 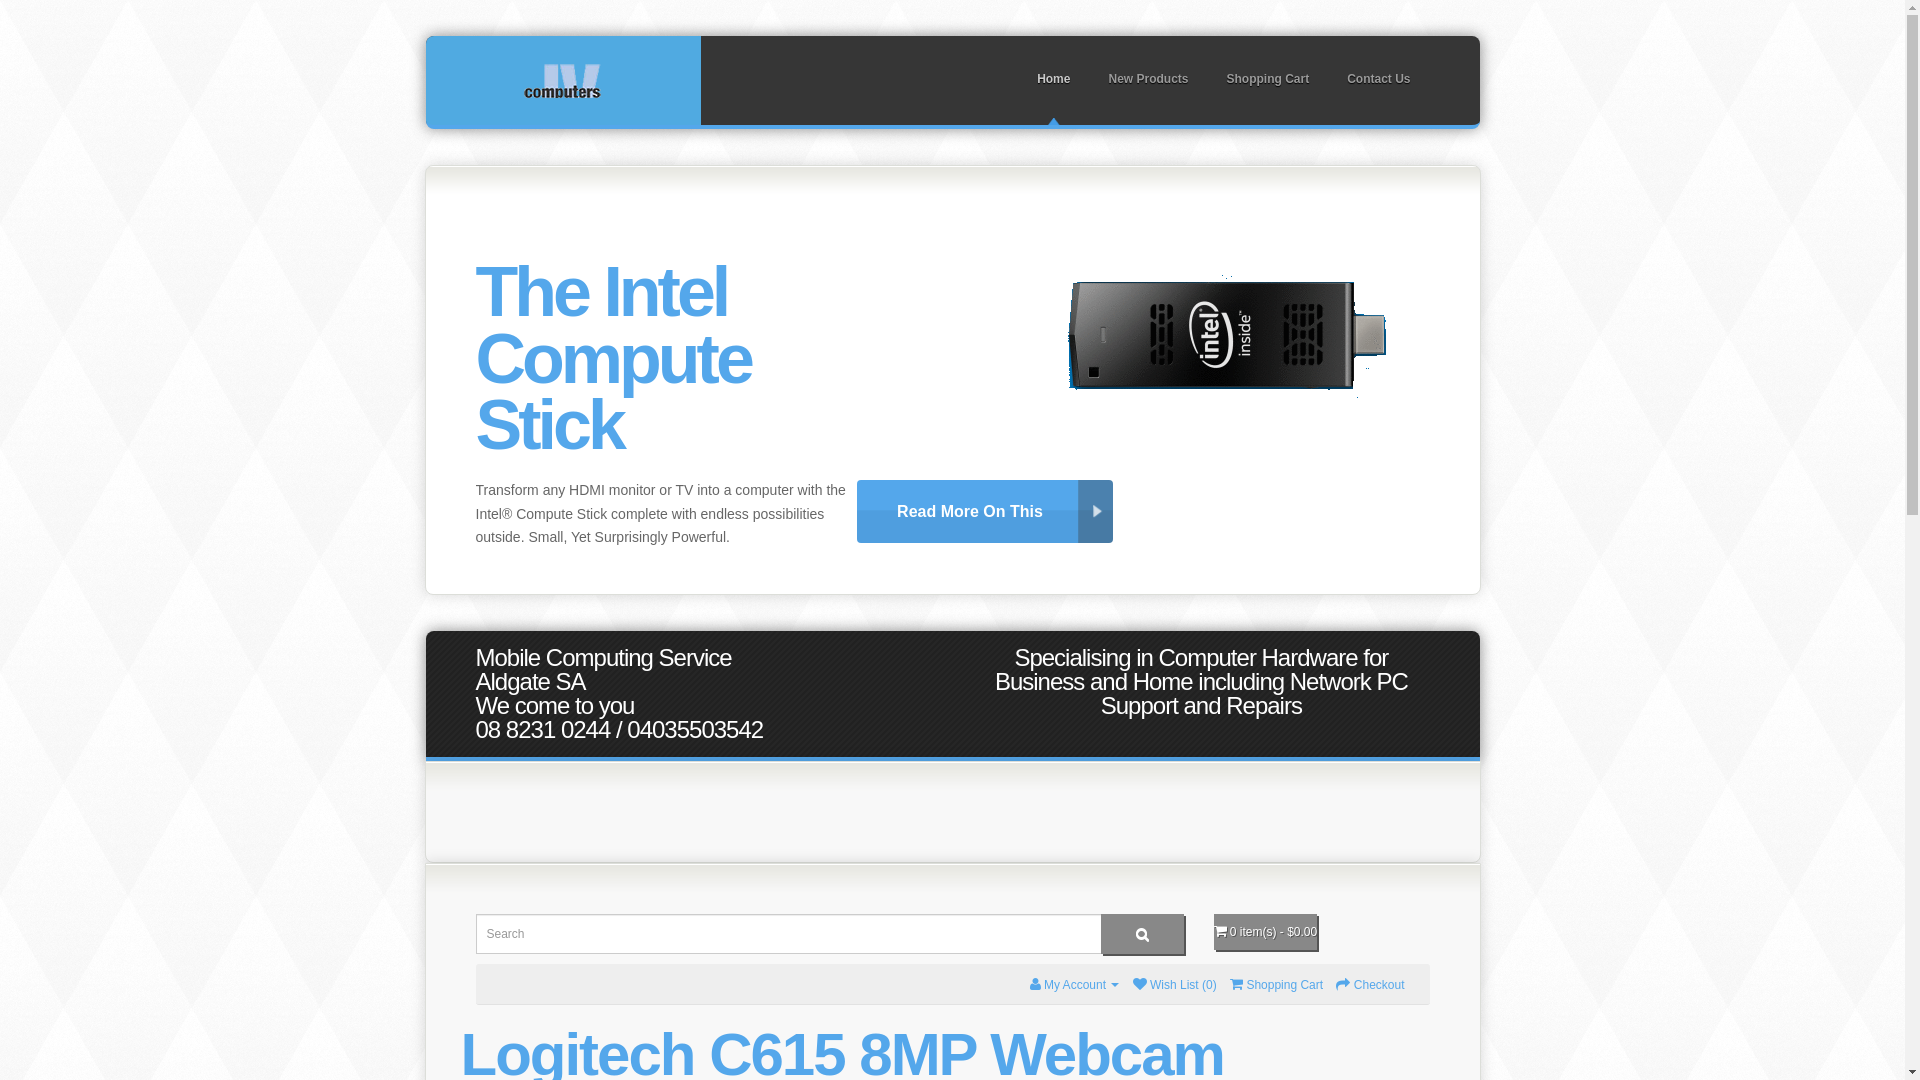 What do you see at coordinates (1370, 985) in the screenshot?
I see `Checkout` at bounding box center [1370, 985].